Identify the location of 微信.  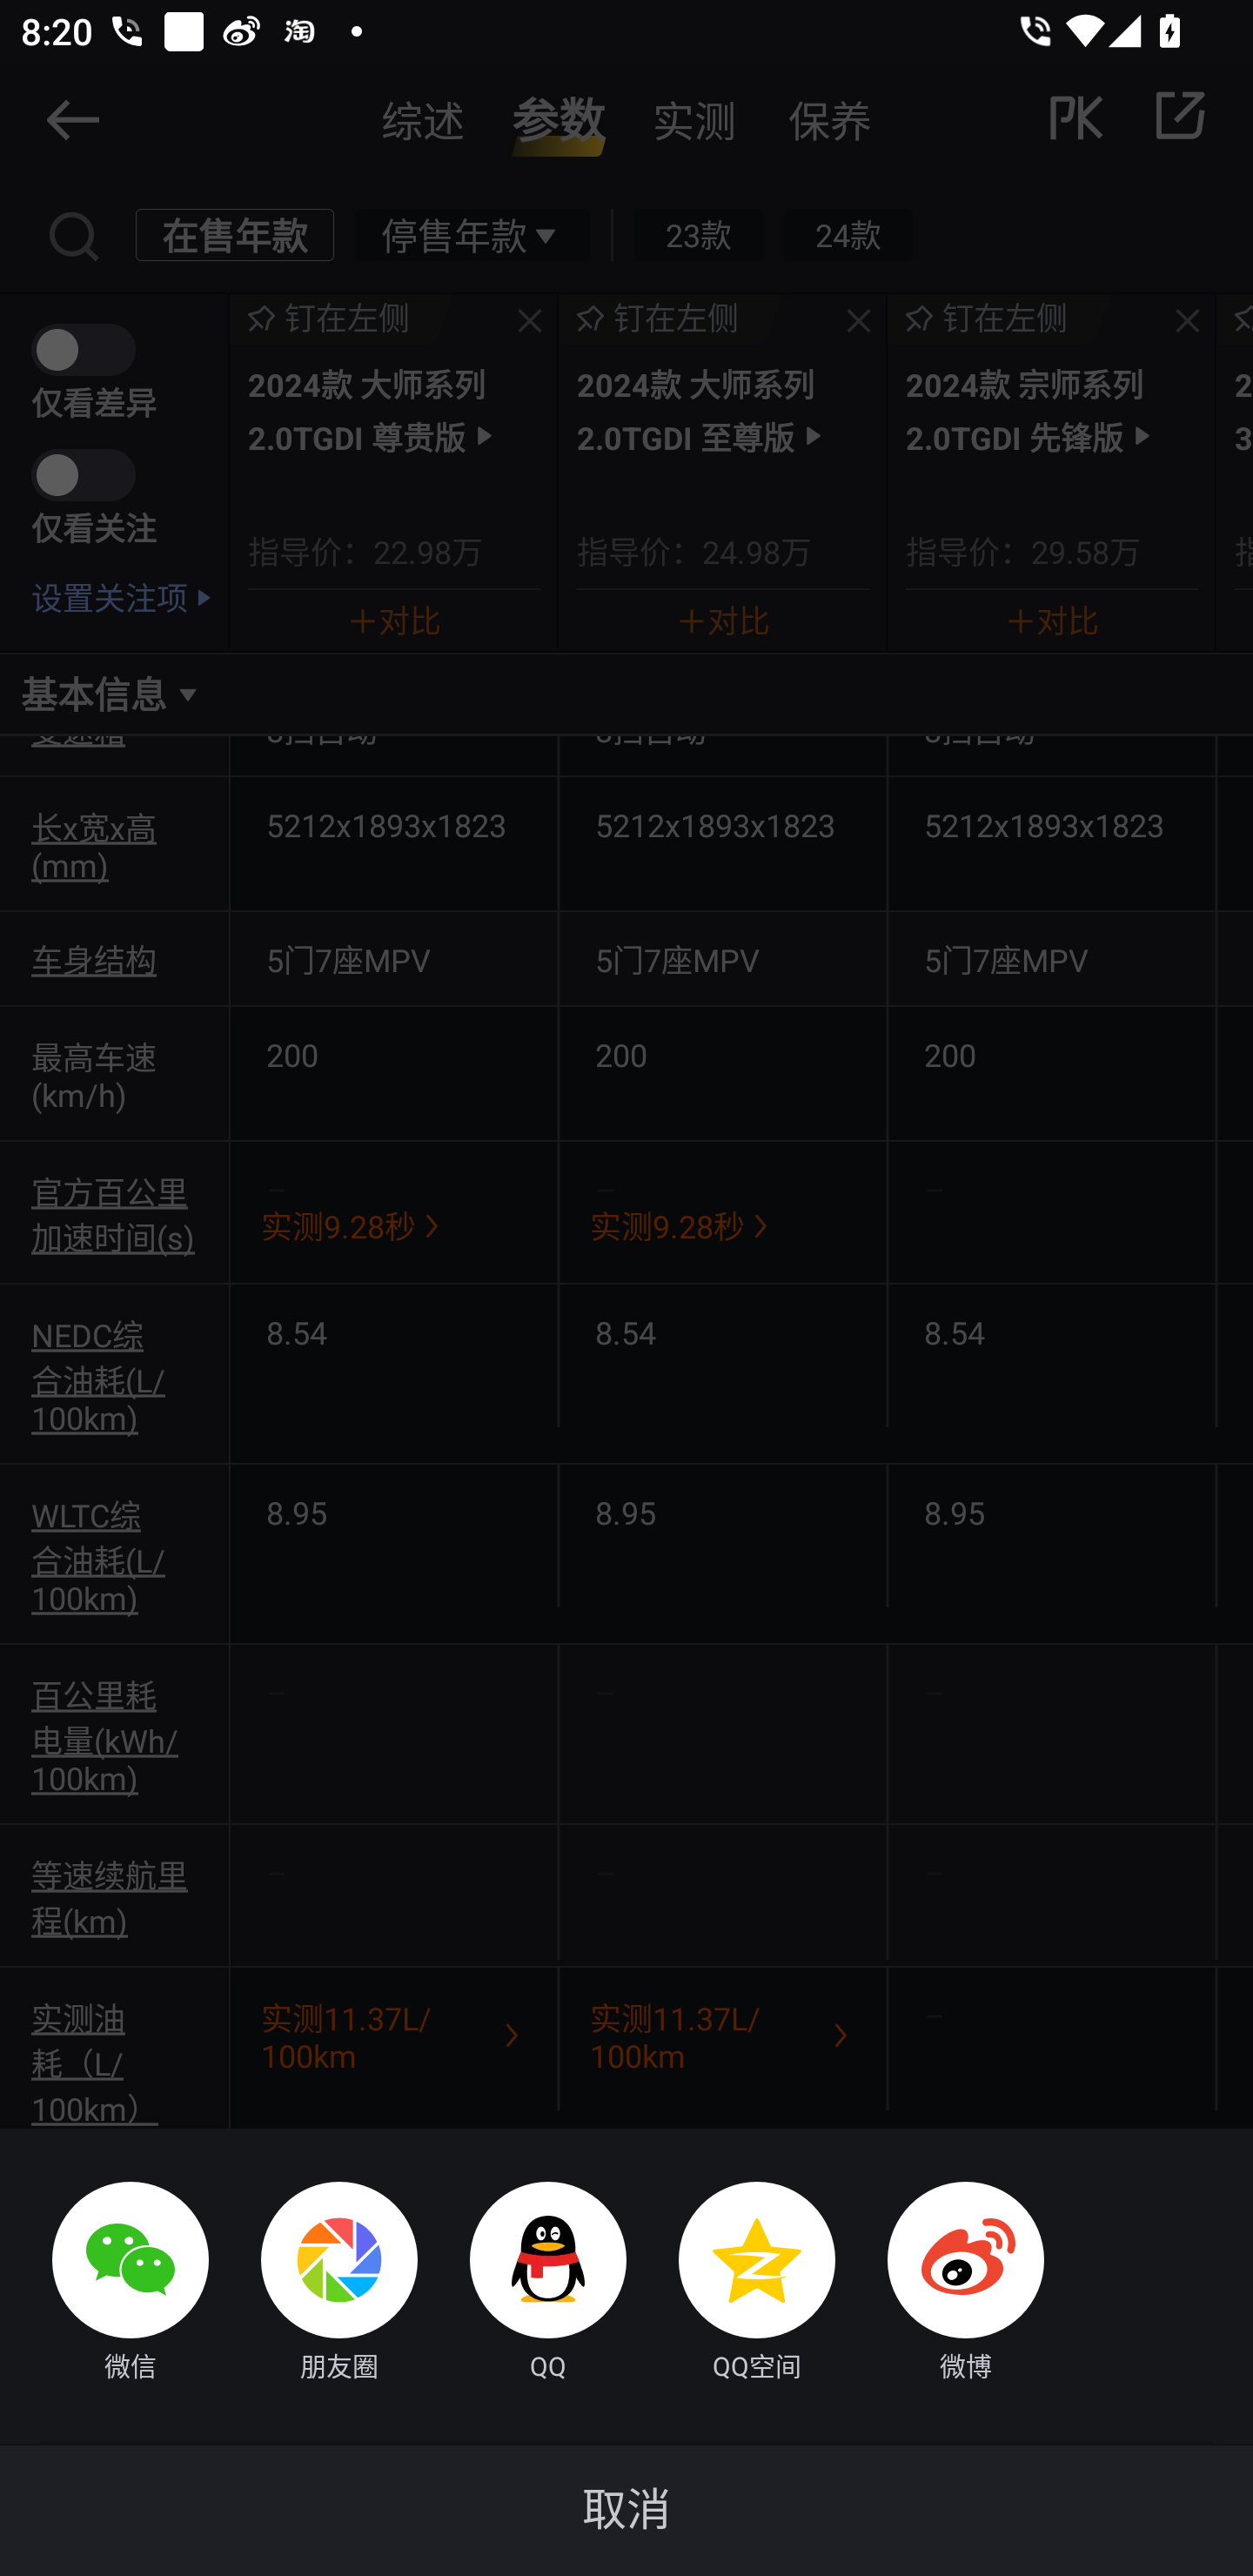
(104, 2284).